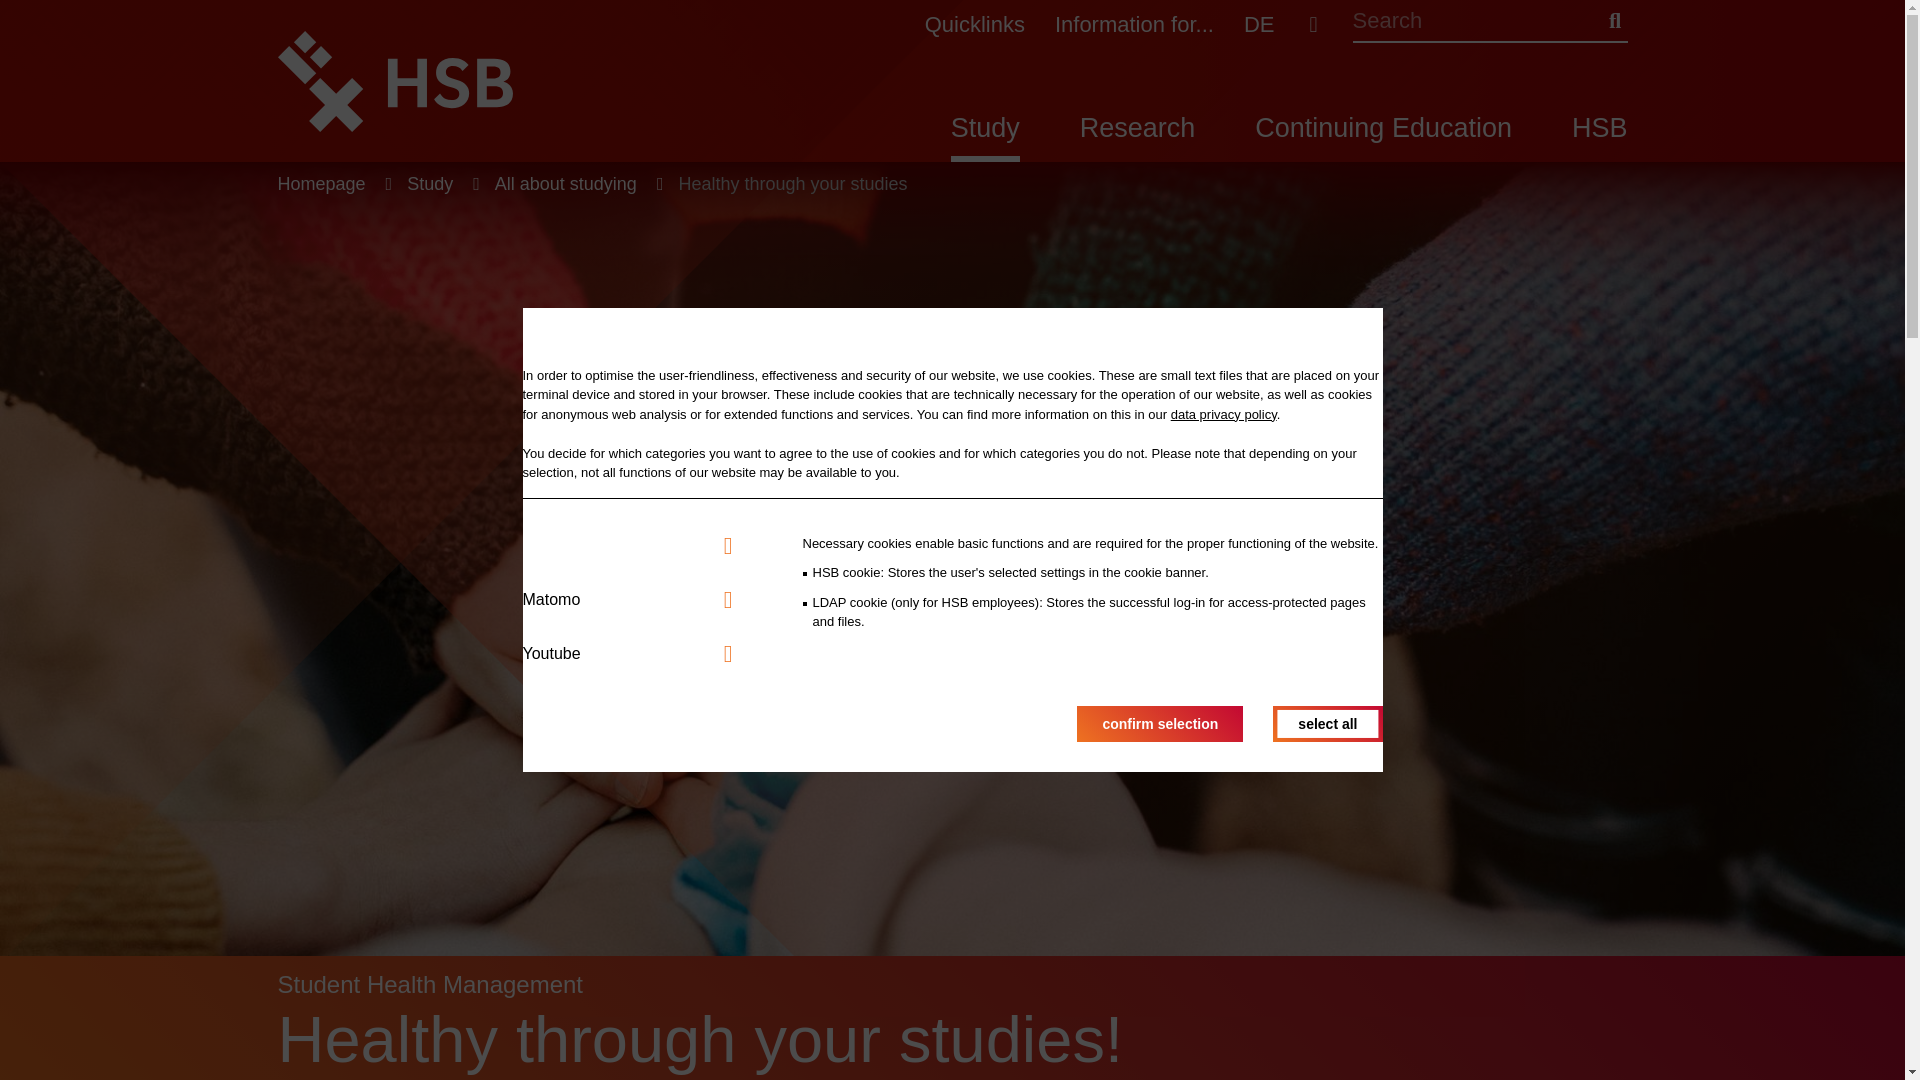 Image resolution: width=1920 pixels, height=1080 pixels. I want to click on Search, so click(1614, 20).